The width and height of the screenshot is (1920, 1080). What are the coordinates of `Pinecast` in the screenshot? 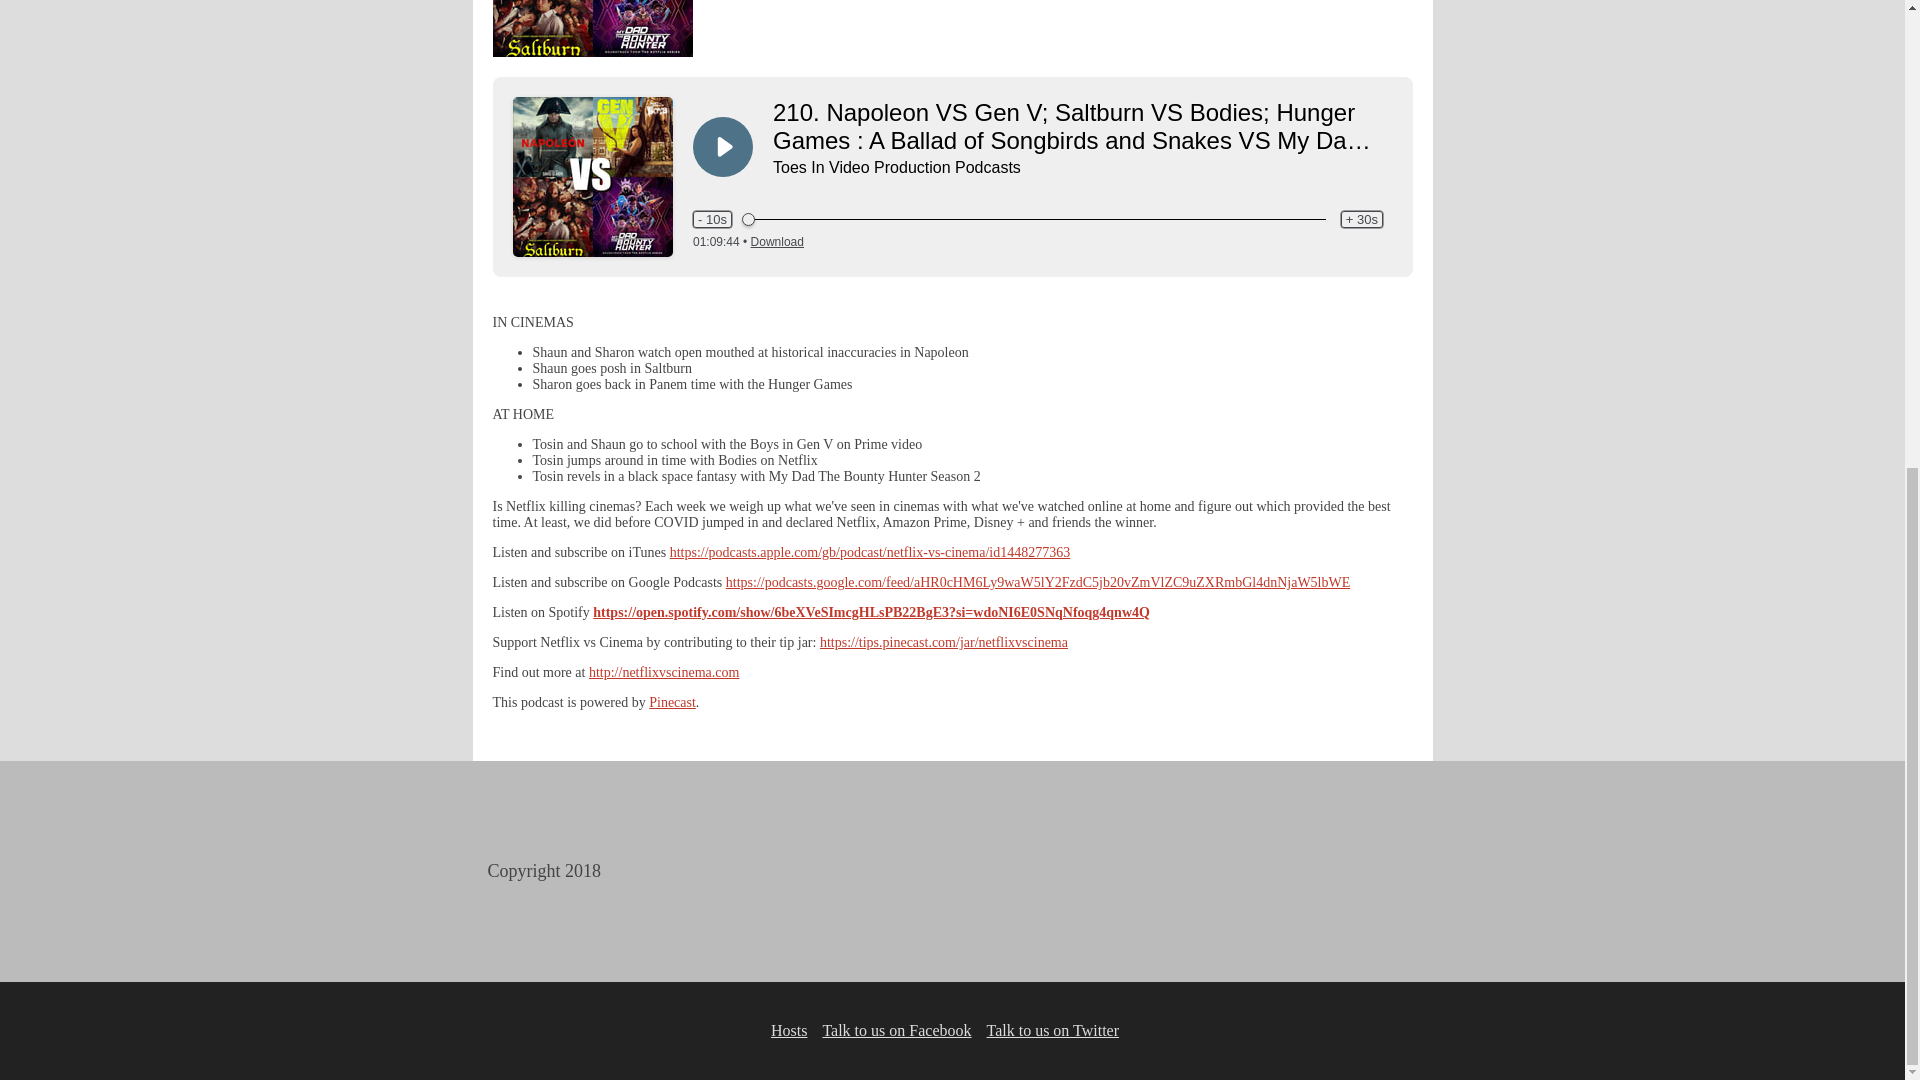 It's located at (672, 702).